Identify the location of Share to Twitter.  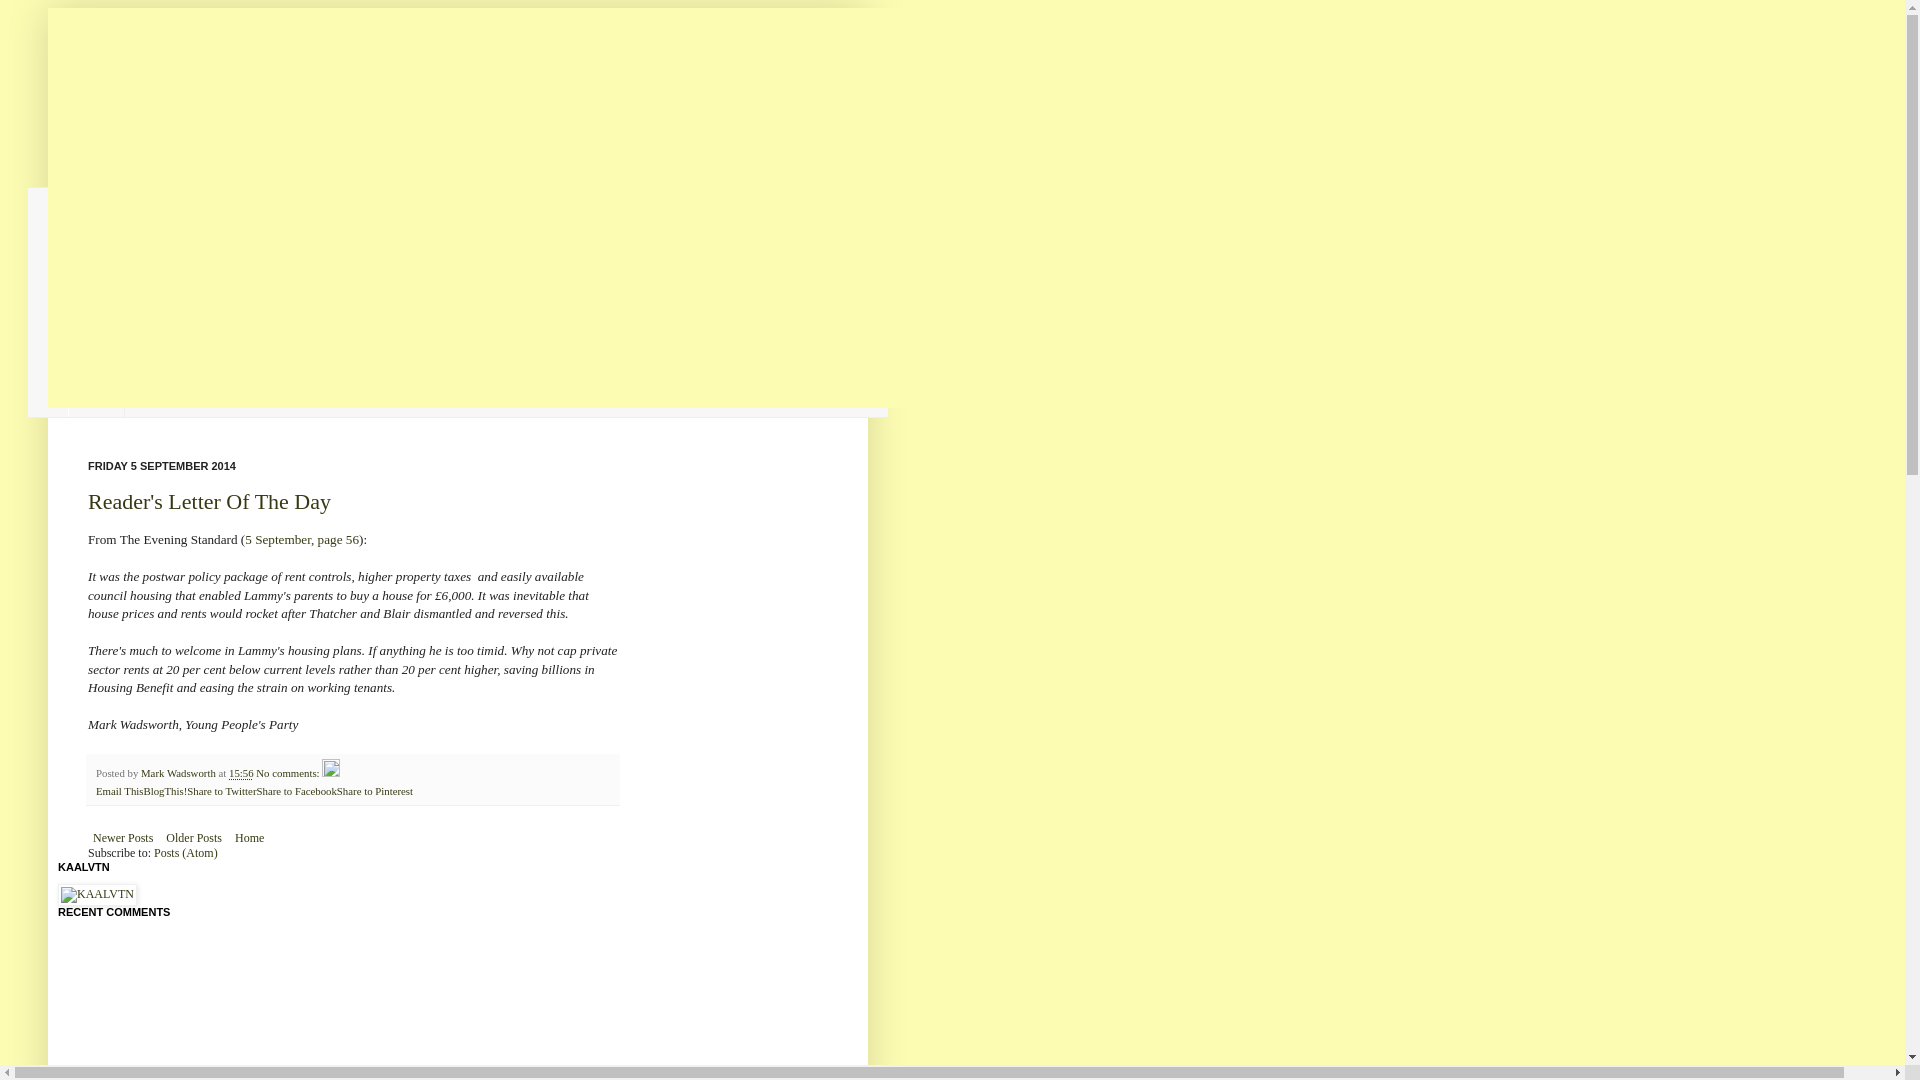
(220, 791).